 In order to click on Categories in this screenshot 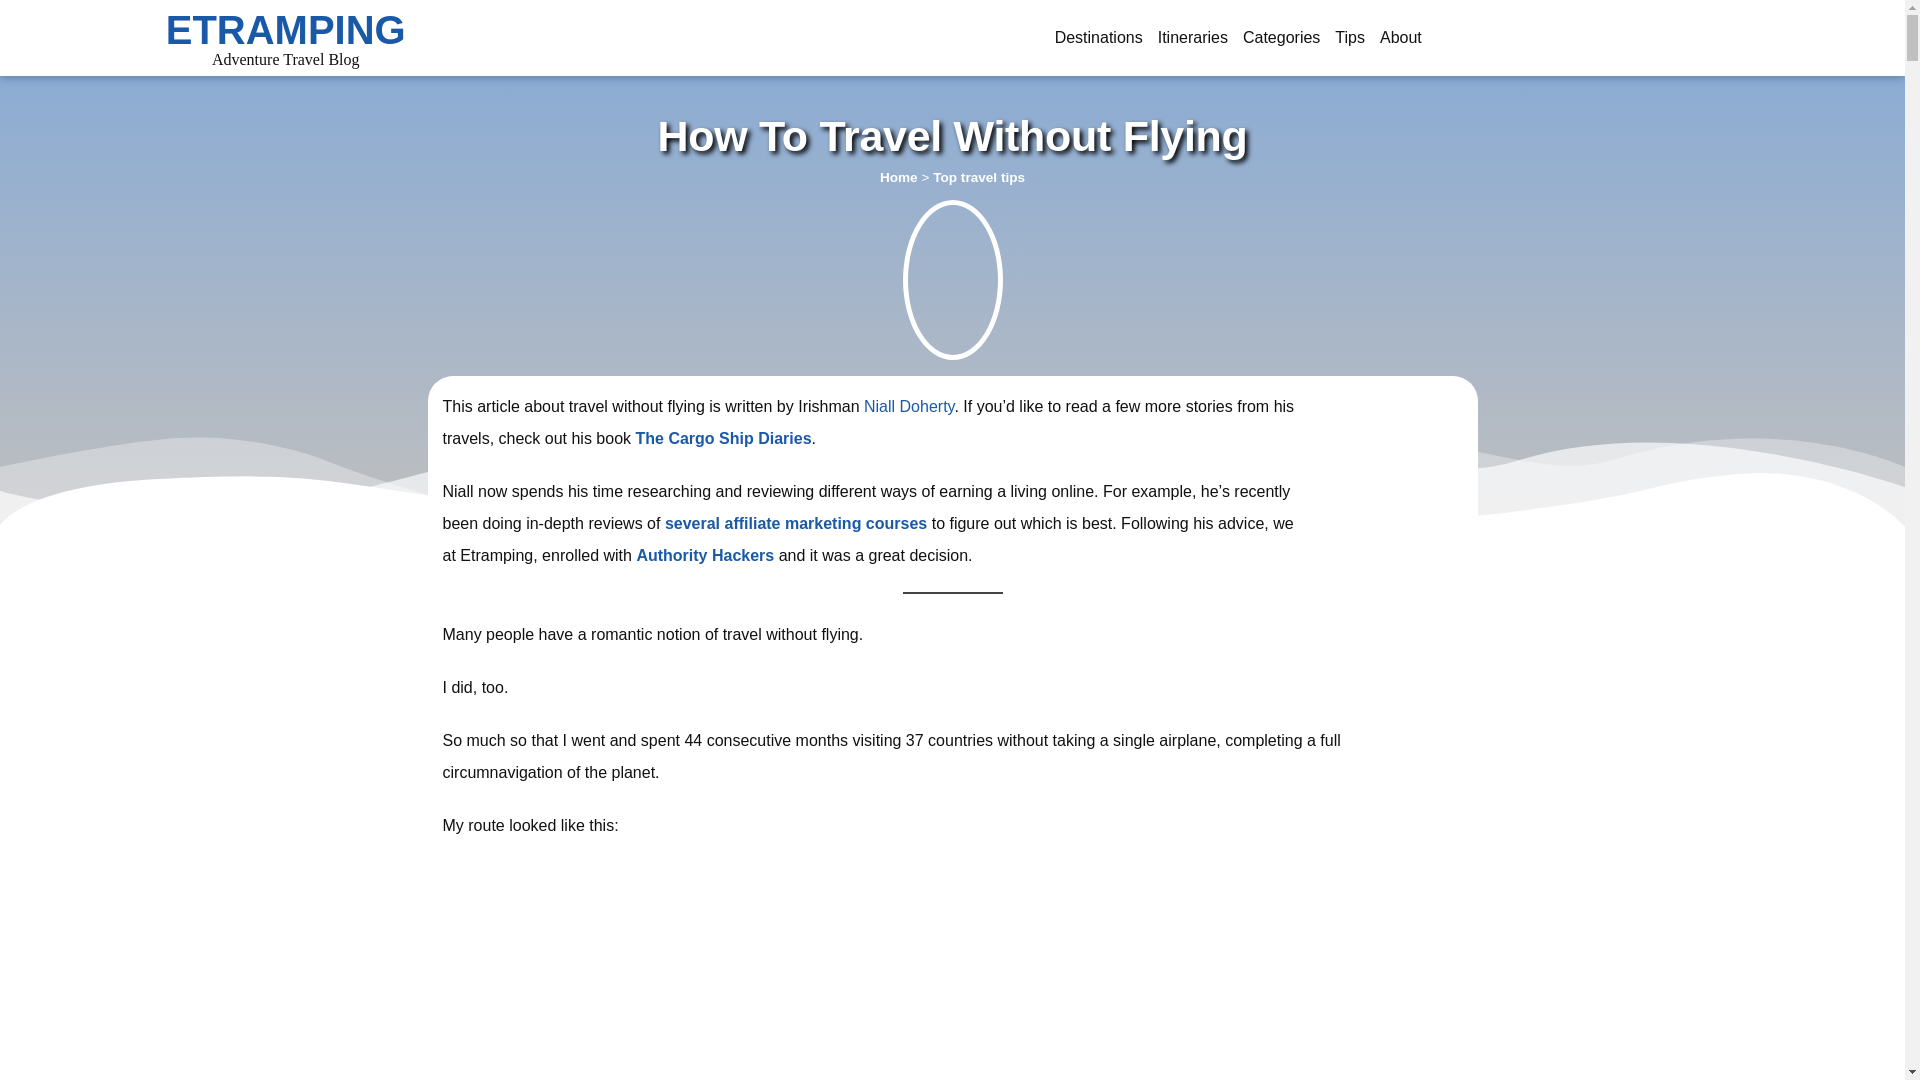, I will do `click(1281, 37)`.